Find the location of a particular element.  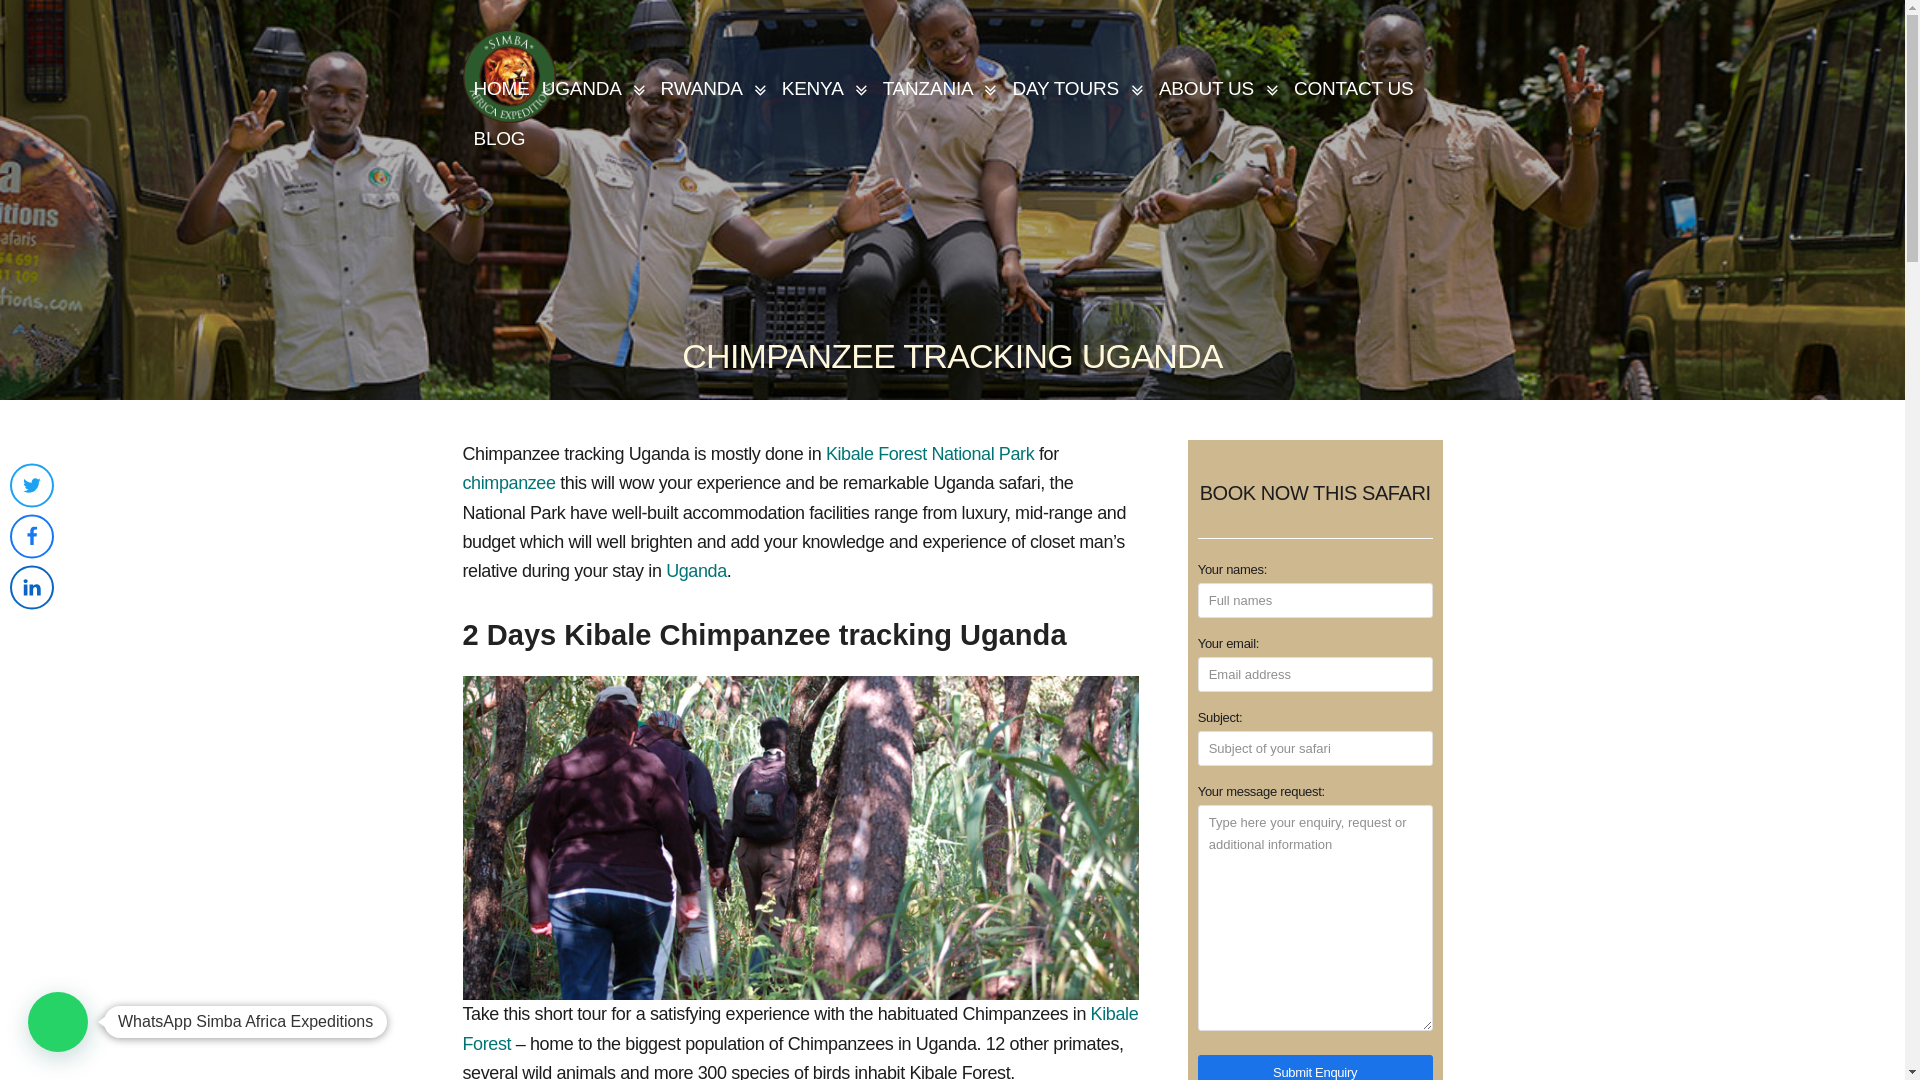

Home is located at coordinates (500, 90).